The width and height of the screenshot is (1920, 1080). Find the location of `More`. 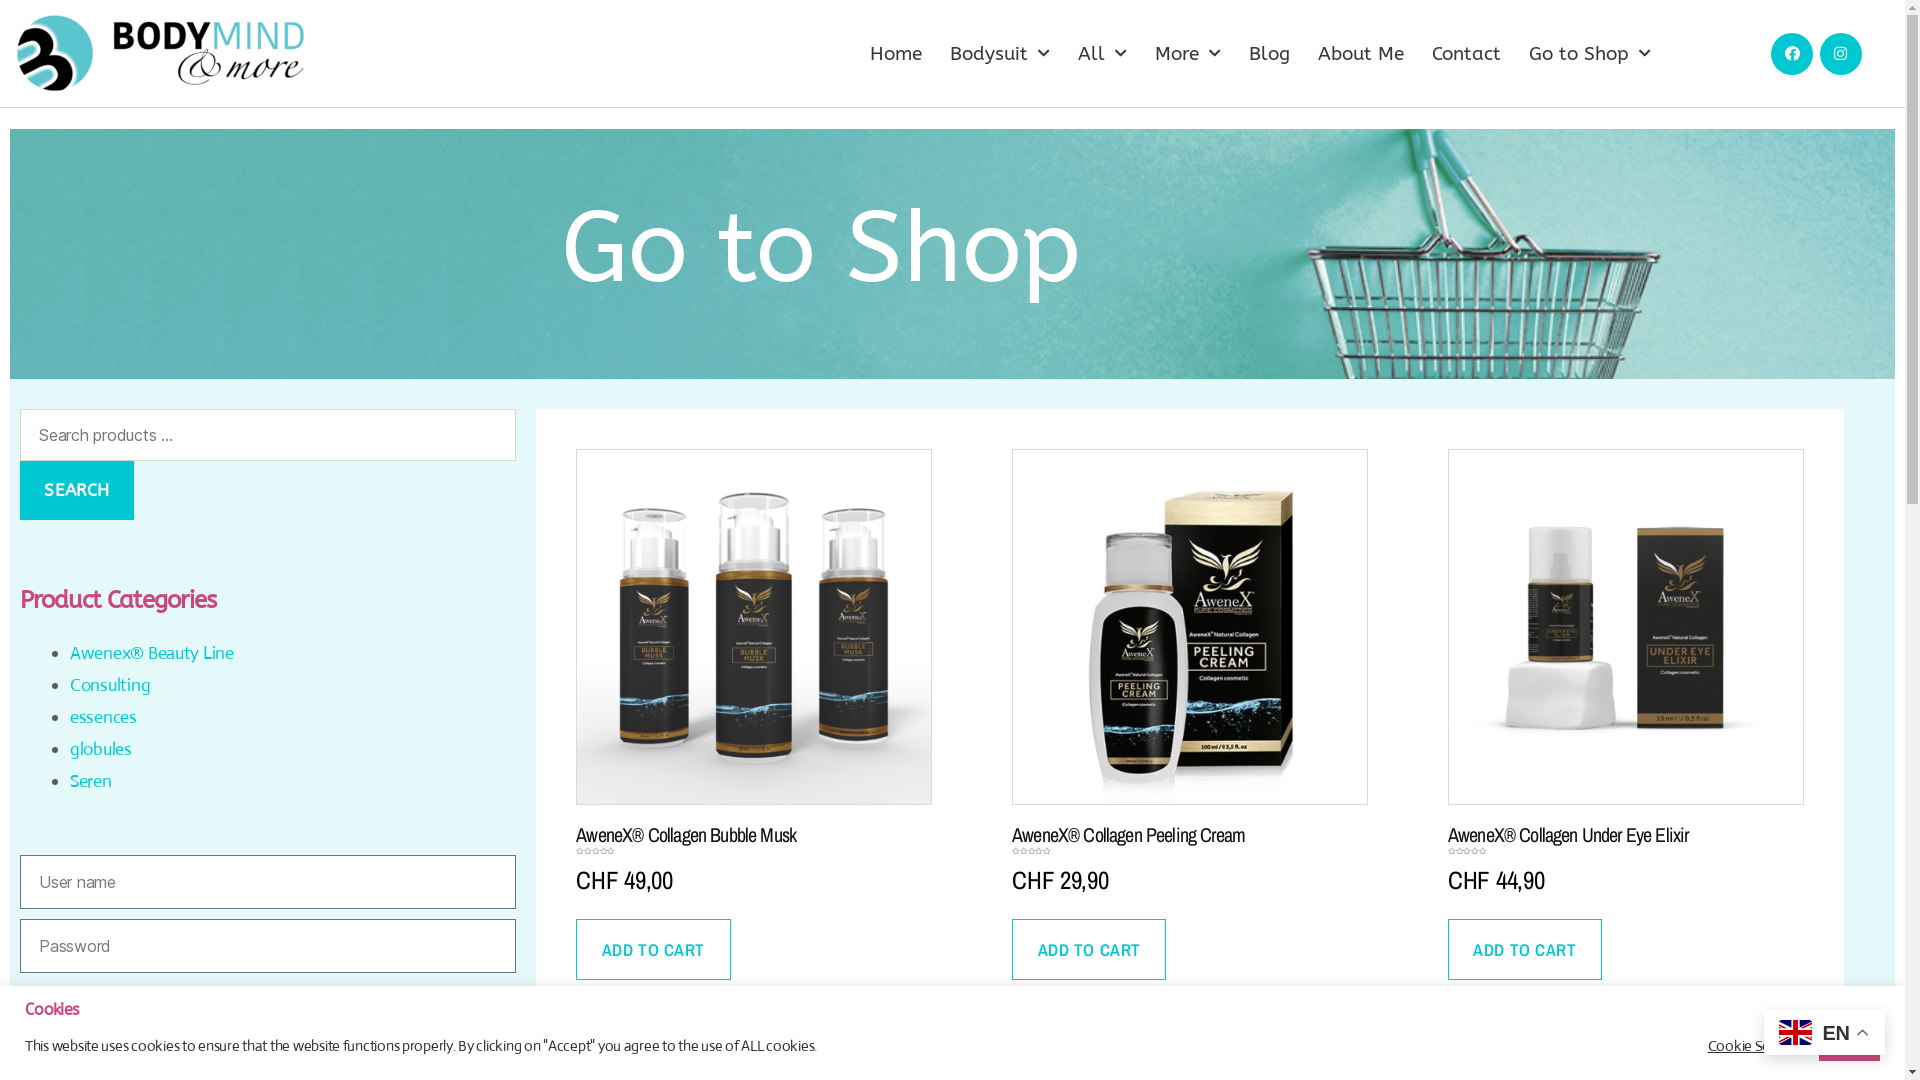

More is located at coordinates (1188, 53).